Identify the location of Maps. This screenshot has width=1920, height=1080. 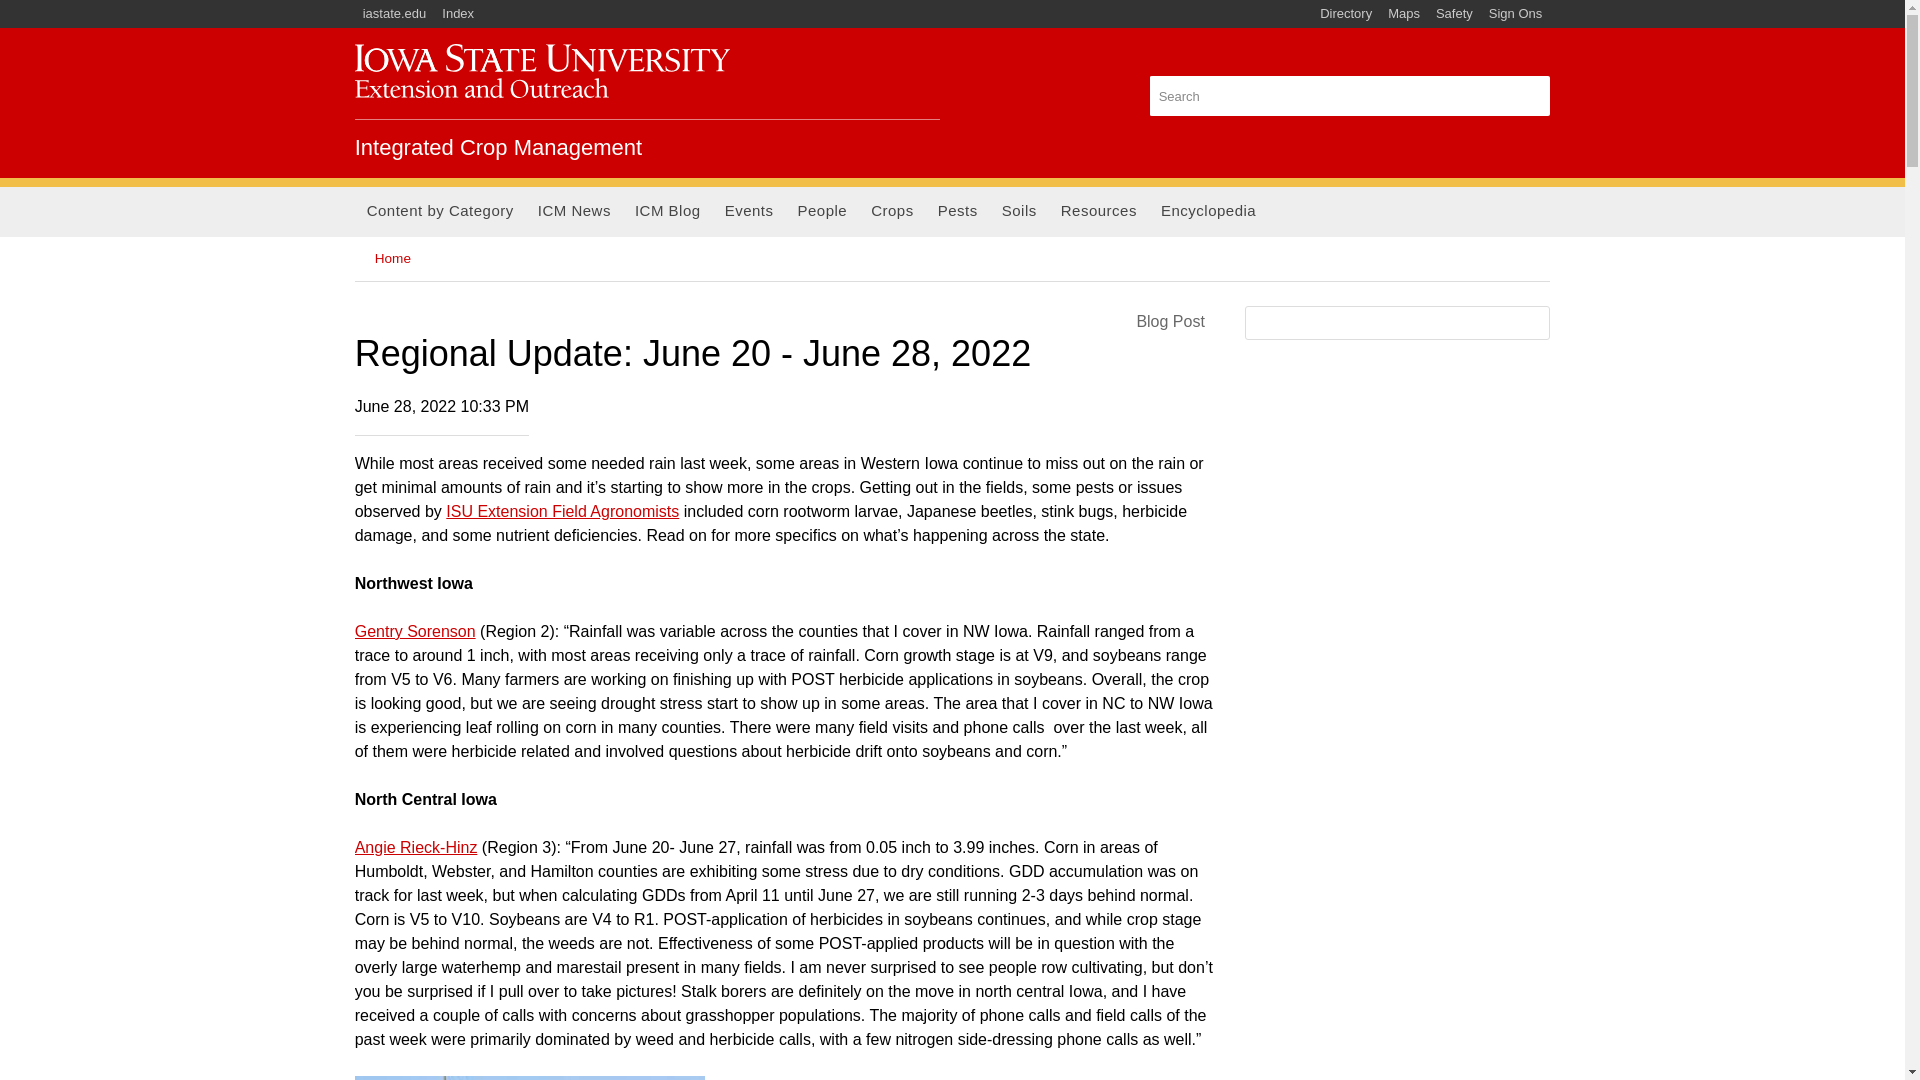
(1404, 14).